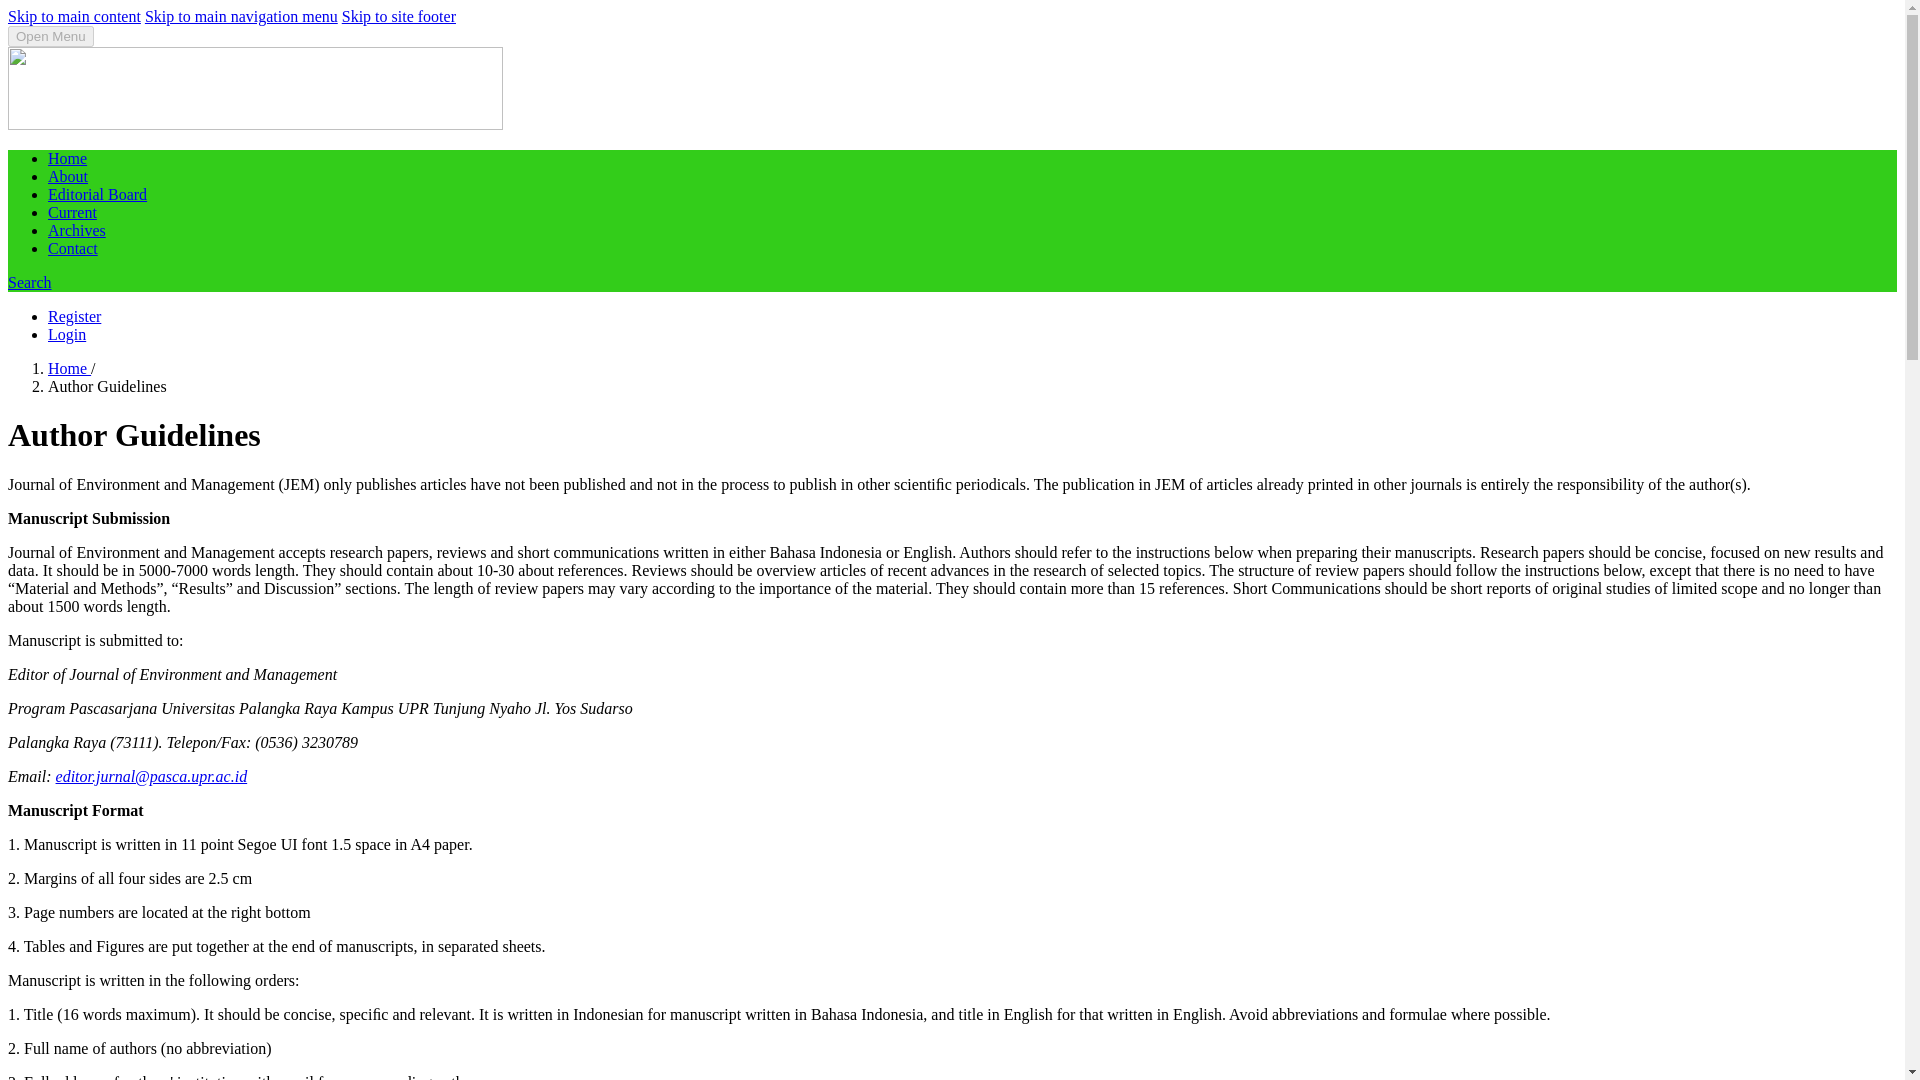 This screenshot has height=1080, width=1920. Describe the element at coordinates (398, 16) in the screenshot. I see `Skip to site footer` at that location.